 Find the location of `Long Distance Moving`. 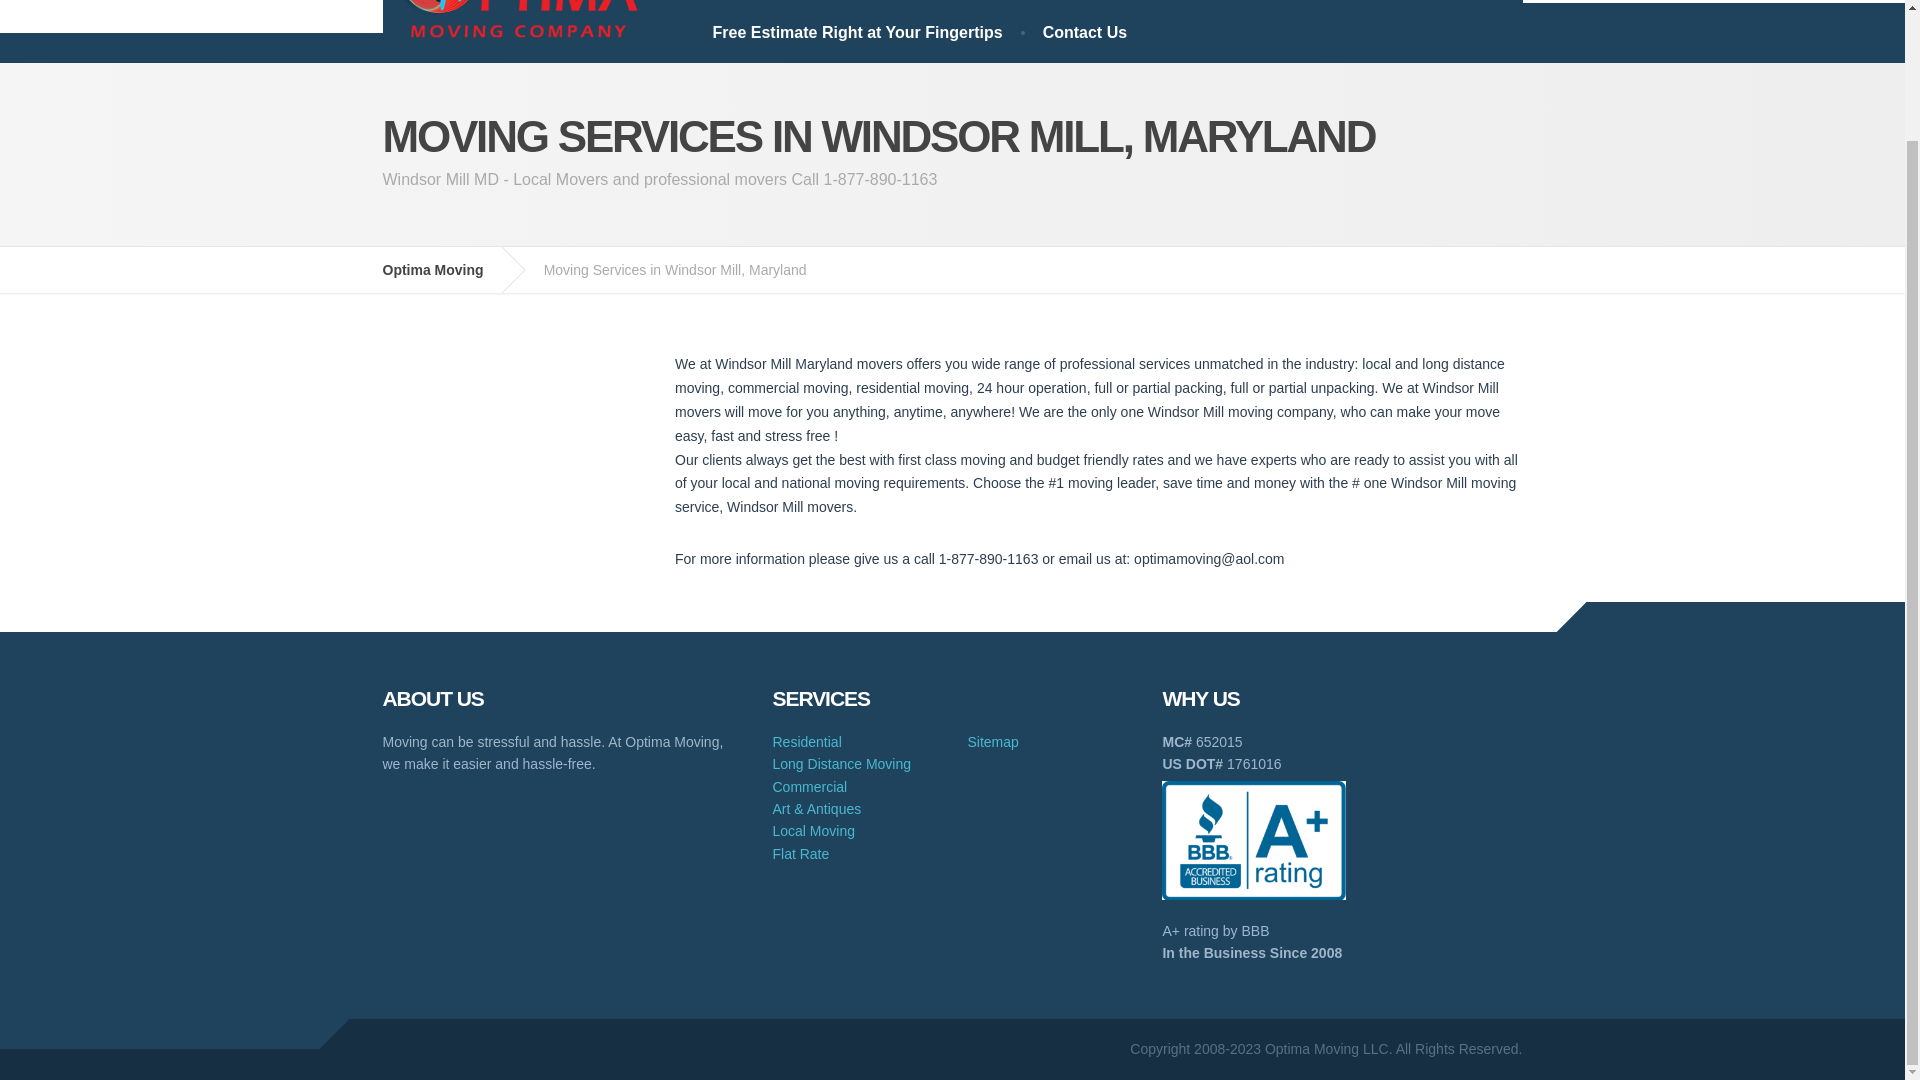

Long Distance Moving is located at coordinates (840, 764).